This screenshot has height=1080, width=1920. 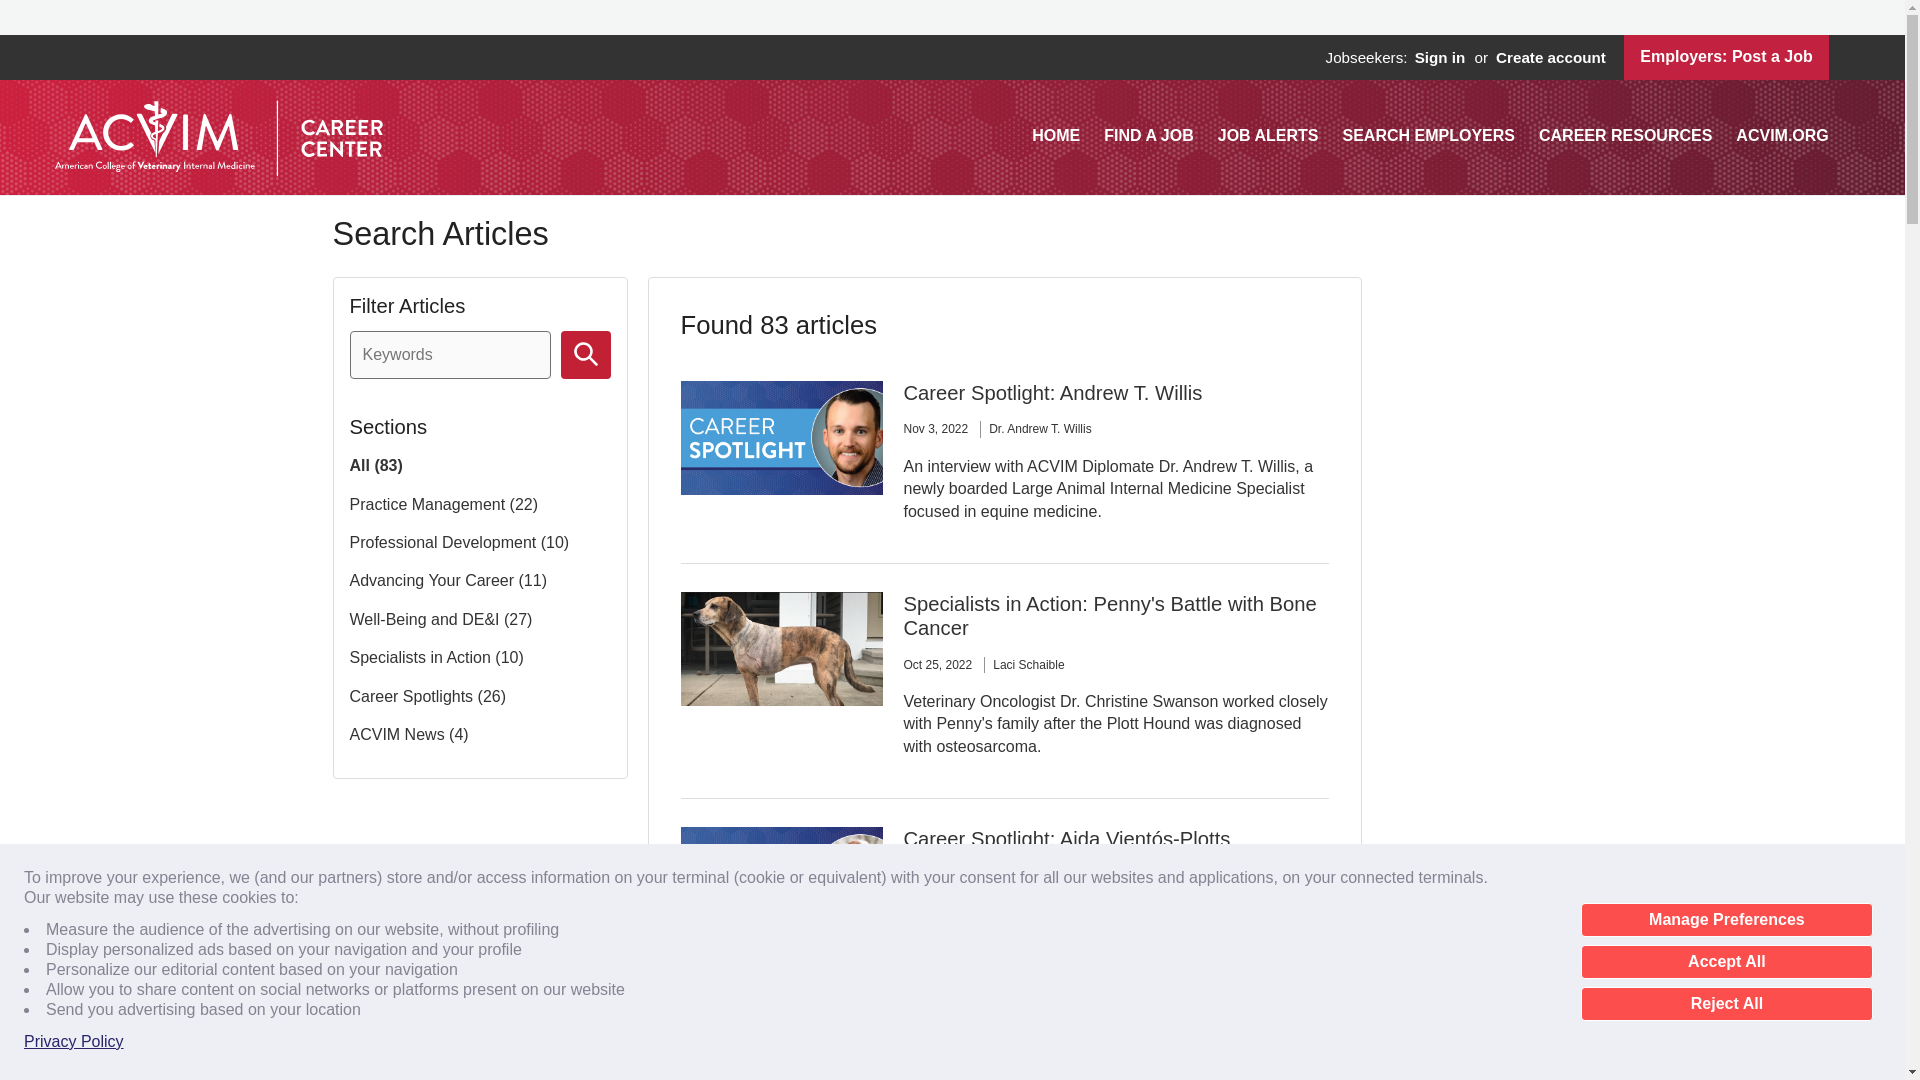 What do you see at coordinates (1438, 58) in the screenshot?
I see `Sign in` at bounding box center [1438, 58].